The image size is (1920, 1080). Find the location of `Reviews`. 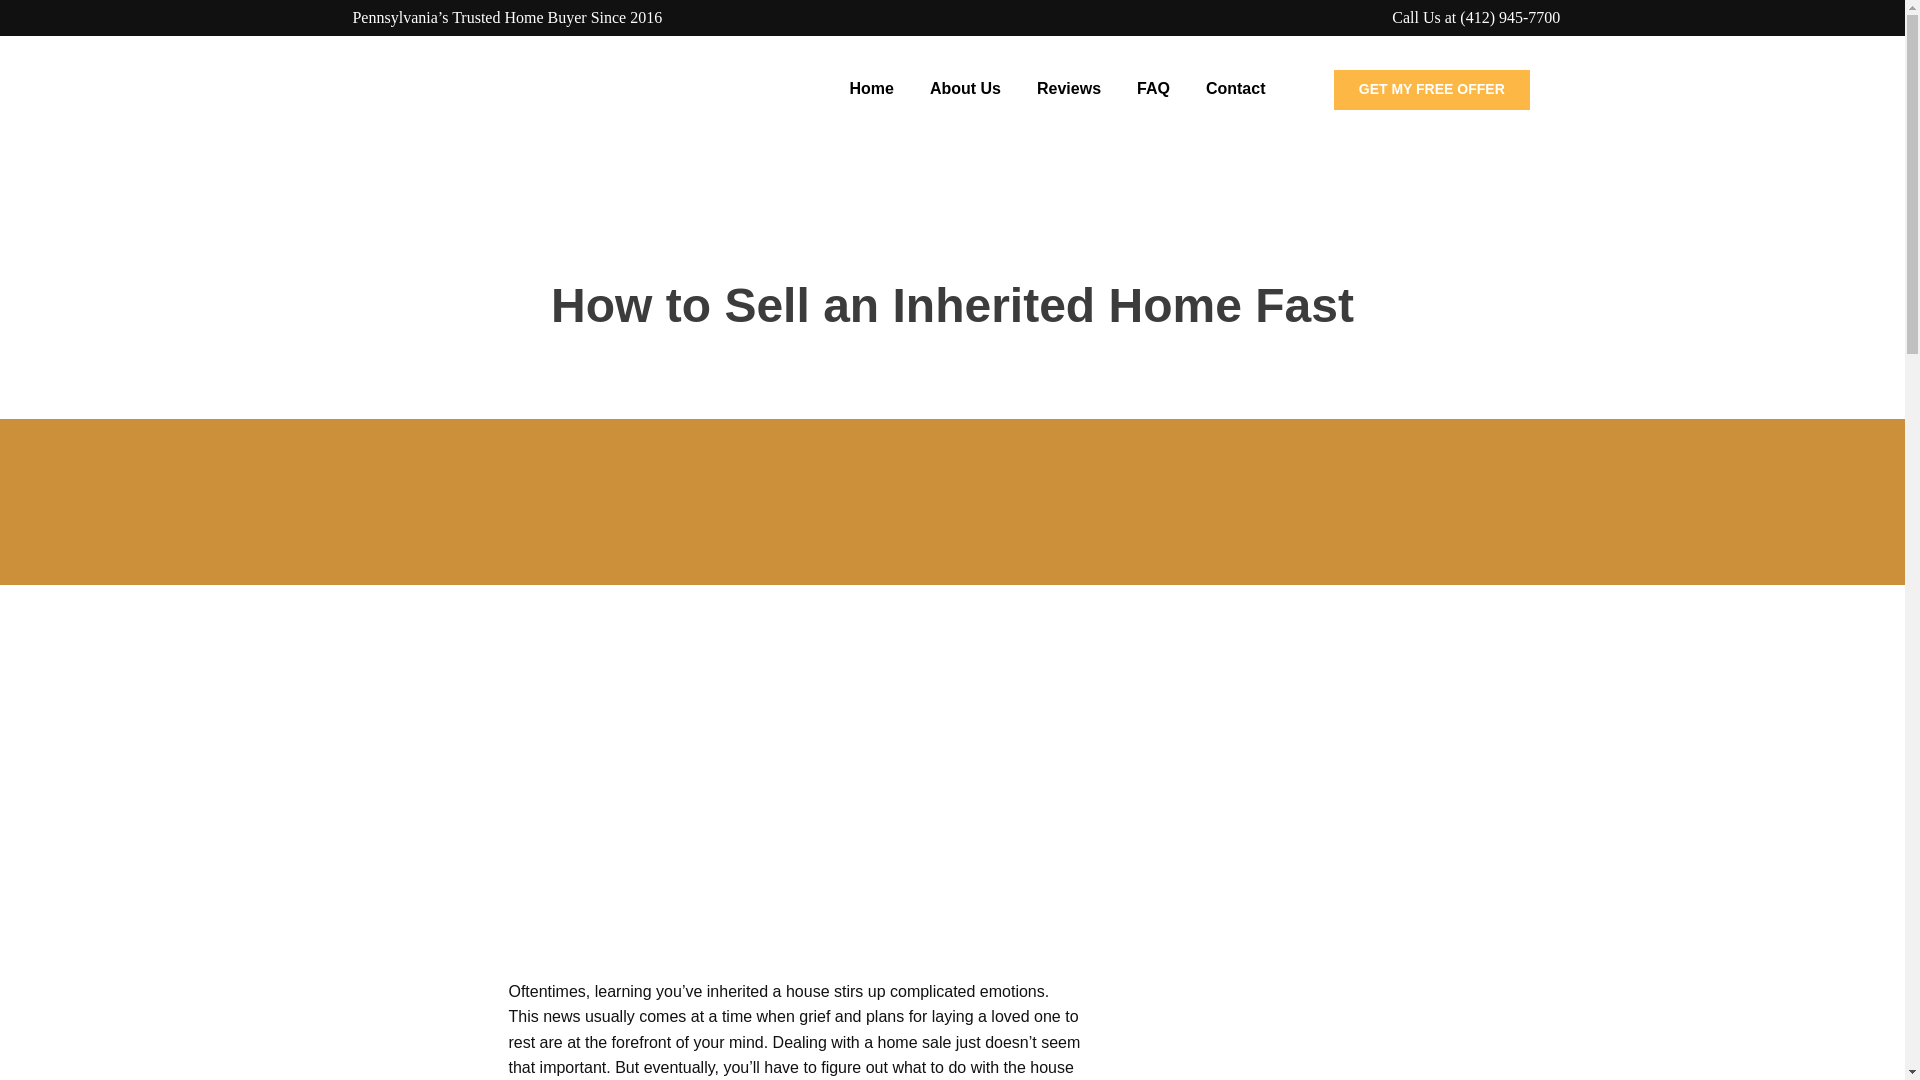

Reviews is located at coordinates (1069, 89).